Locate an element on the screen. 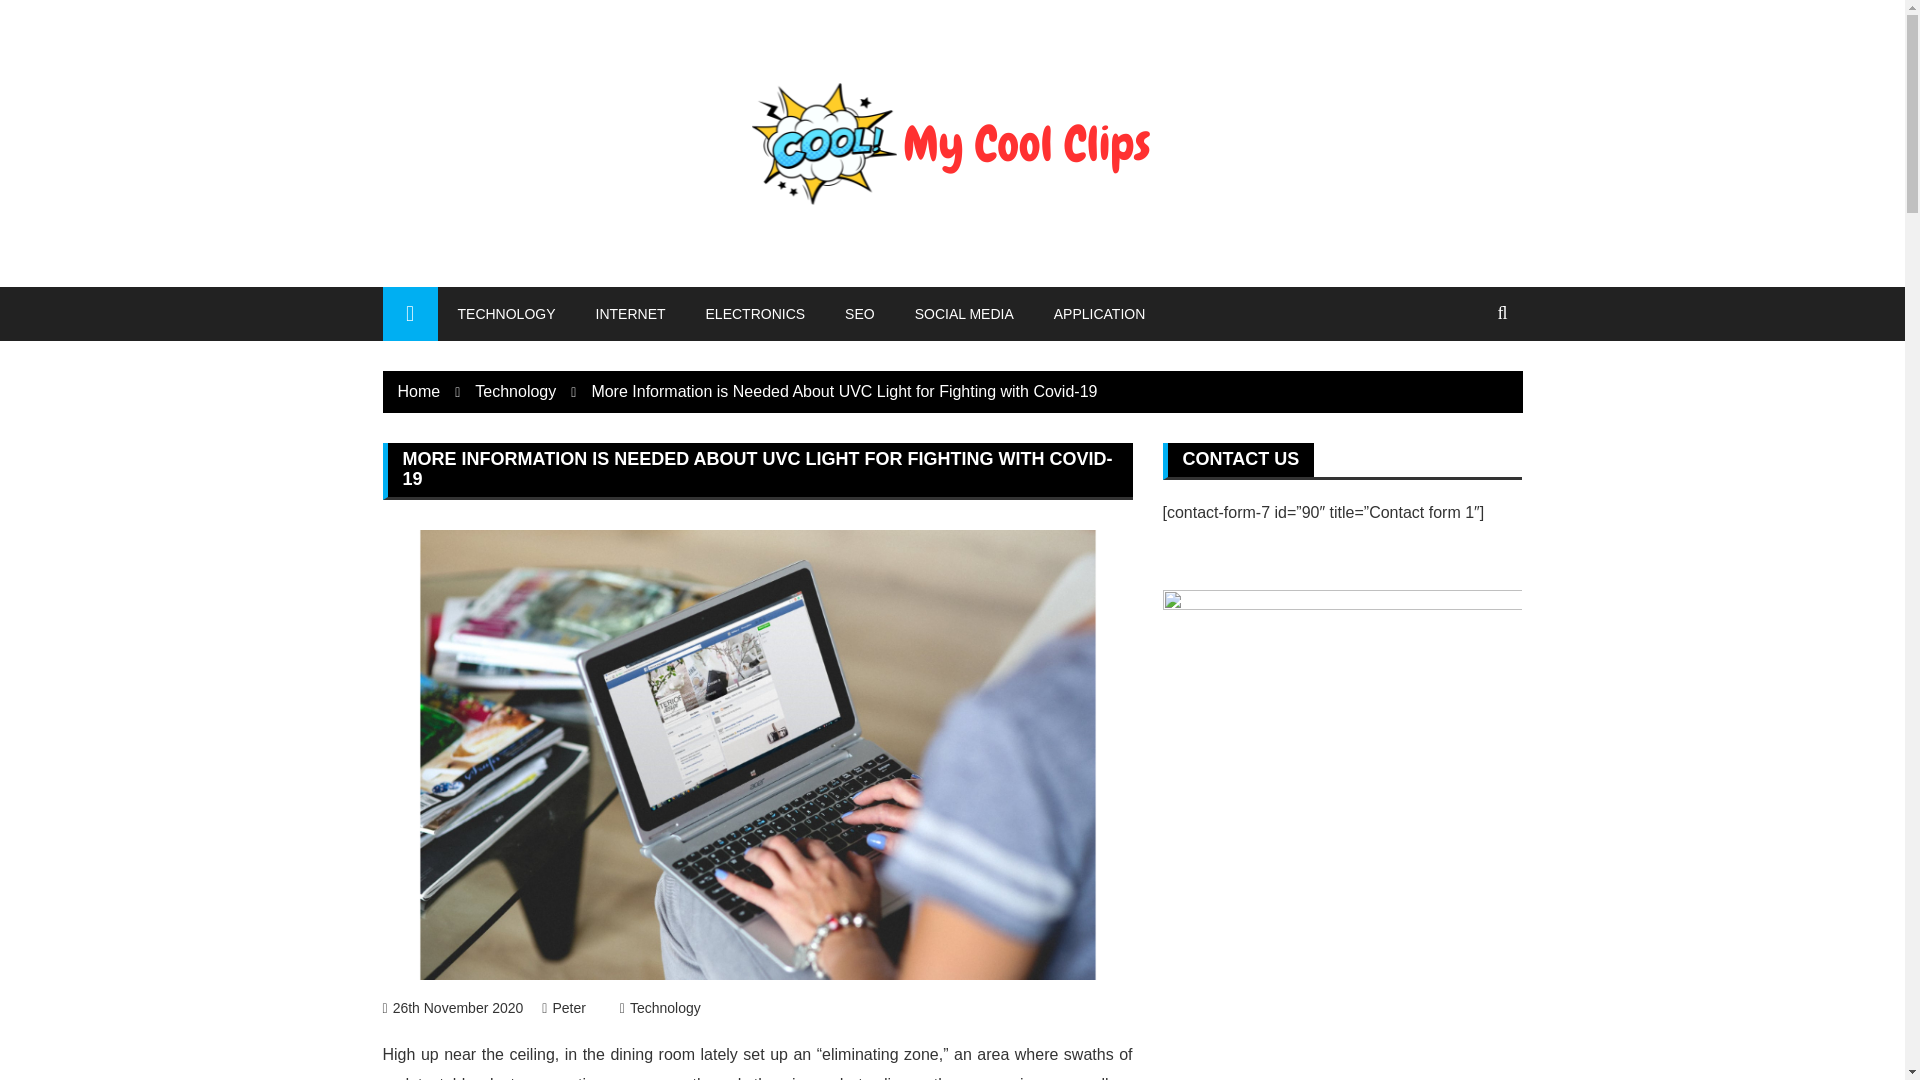 This screenshot has height=1080, width=1920. Home is located at coordinates (419, 391).